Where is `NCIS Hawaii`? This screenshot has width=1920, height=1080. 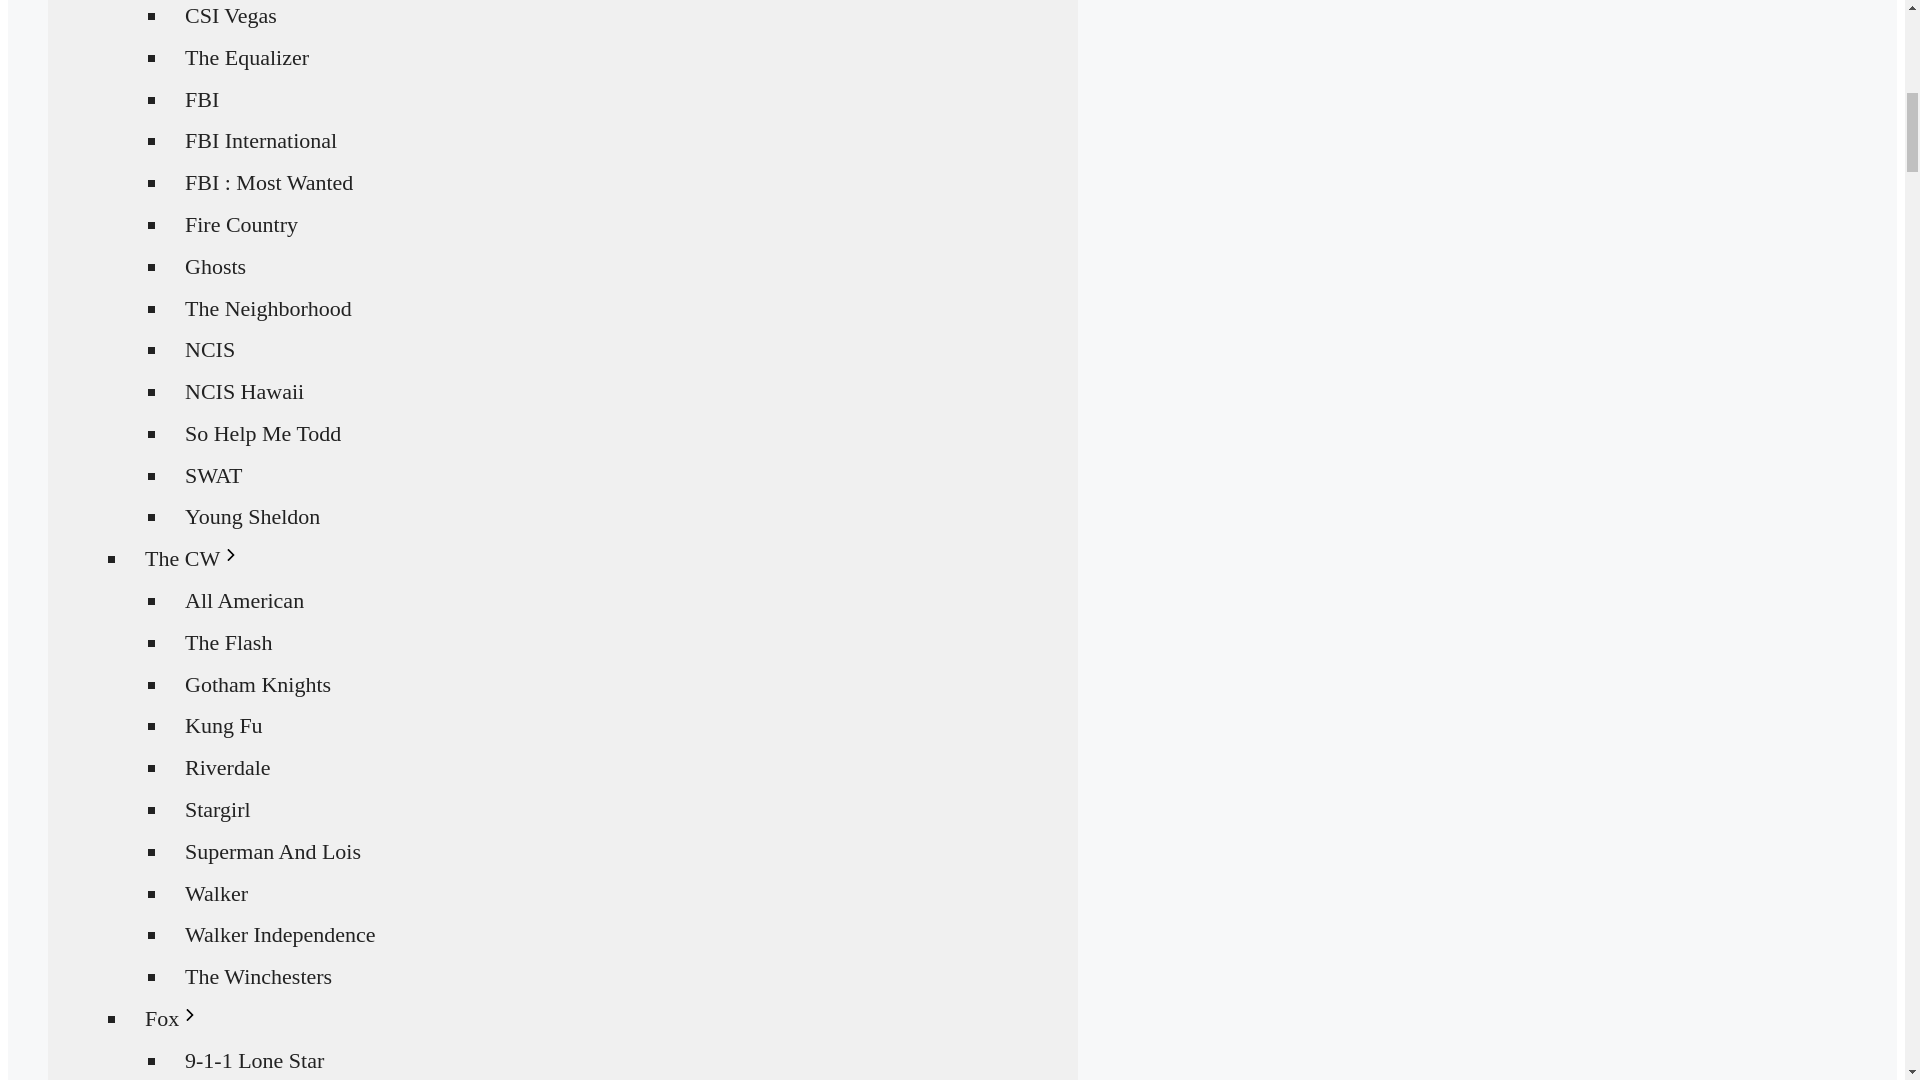
NCIS Hawaii is located at coordinates (244, 391).